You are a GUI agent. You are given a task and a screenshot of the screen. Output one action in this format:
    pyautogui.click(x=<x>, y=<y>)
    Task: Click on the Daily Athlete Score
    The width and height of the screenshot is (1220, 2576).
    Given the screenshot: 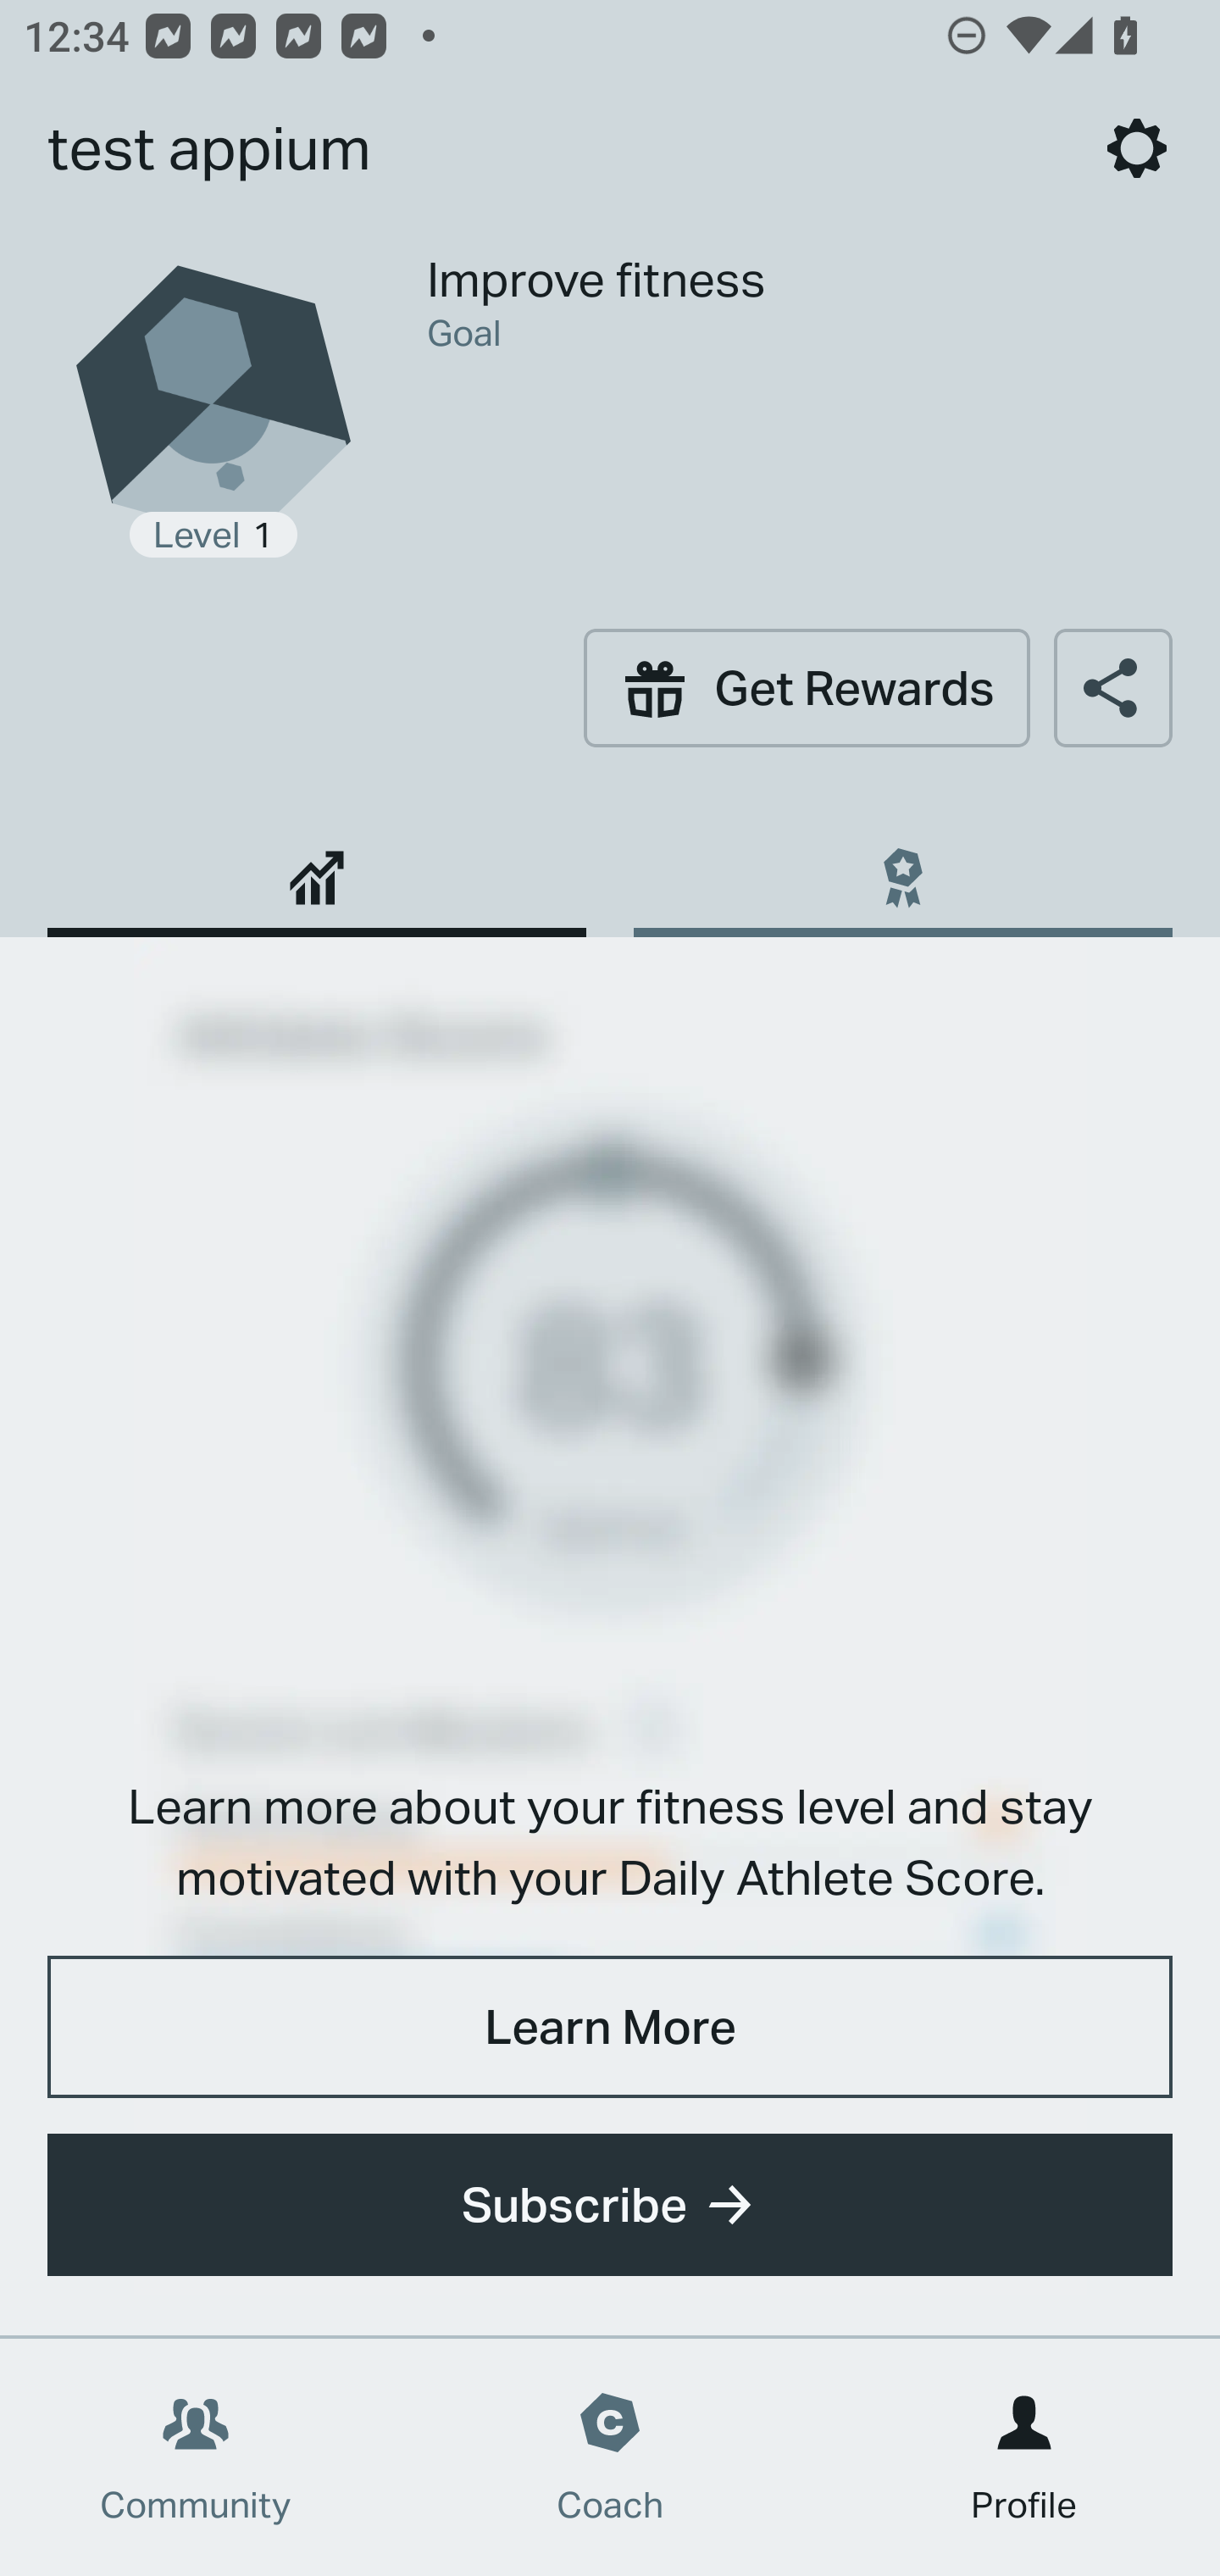 What is the action you would take?
    pyautogui.click(x=317, y=866)
    